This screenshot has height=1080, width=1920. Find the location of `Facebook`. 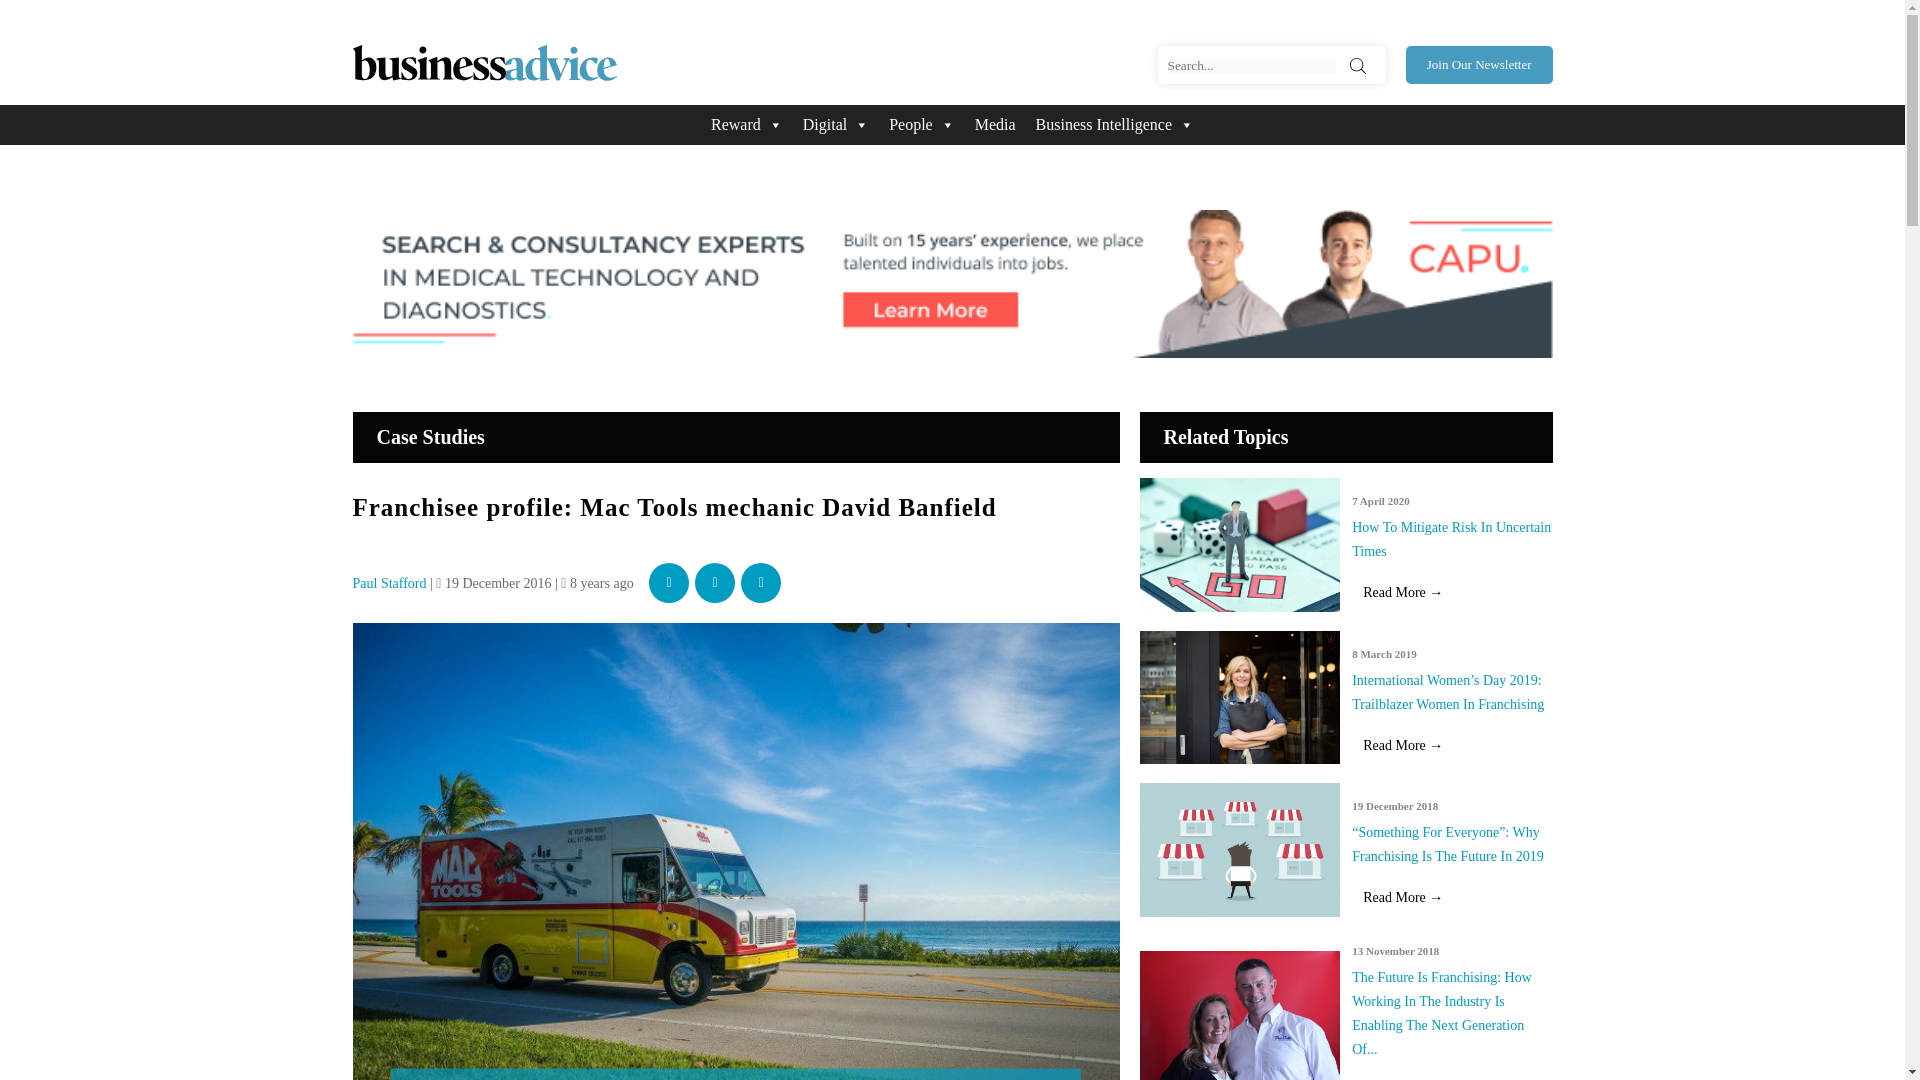

Facebook is located at coordinates (668, 582).